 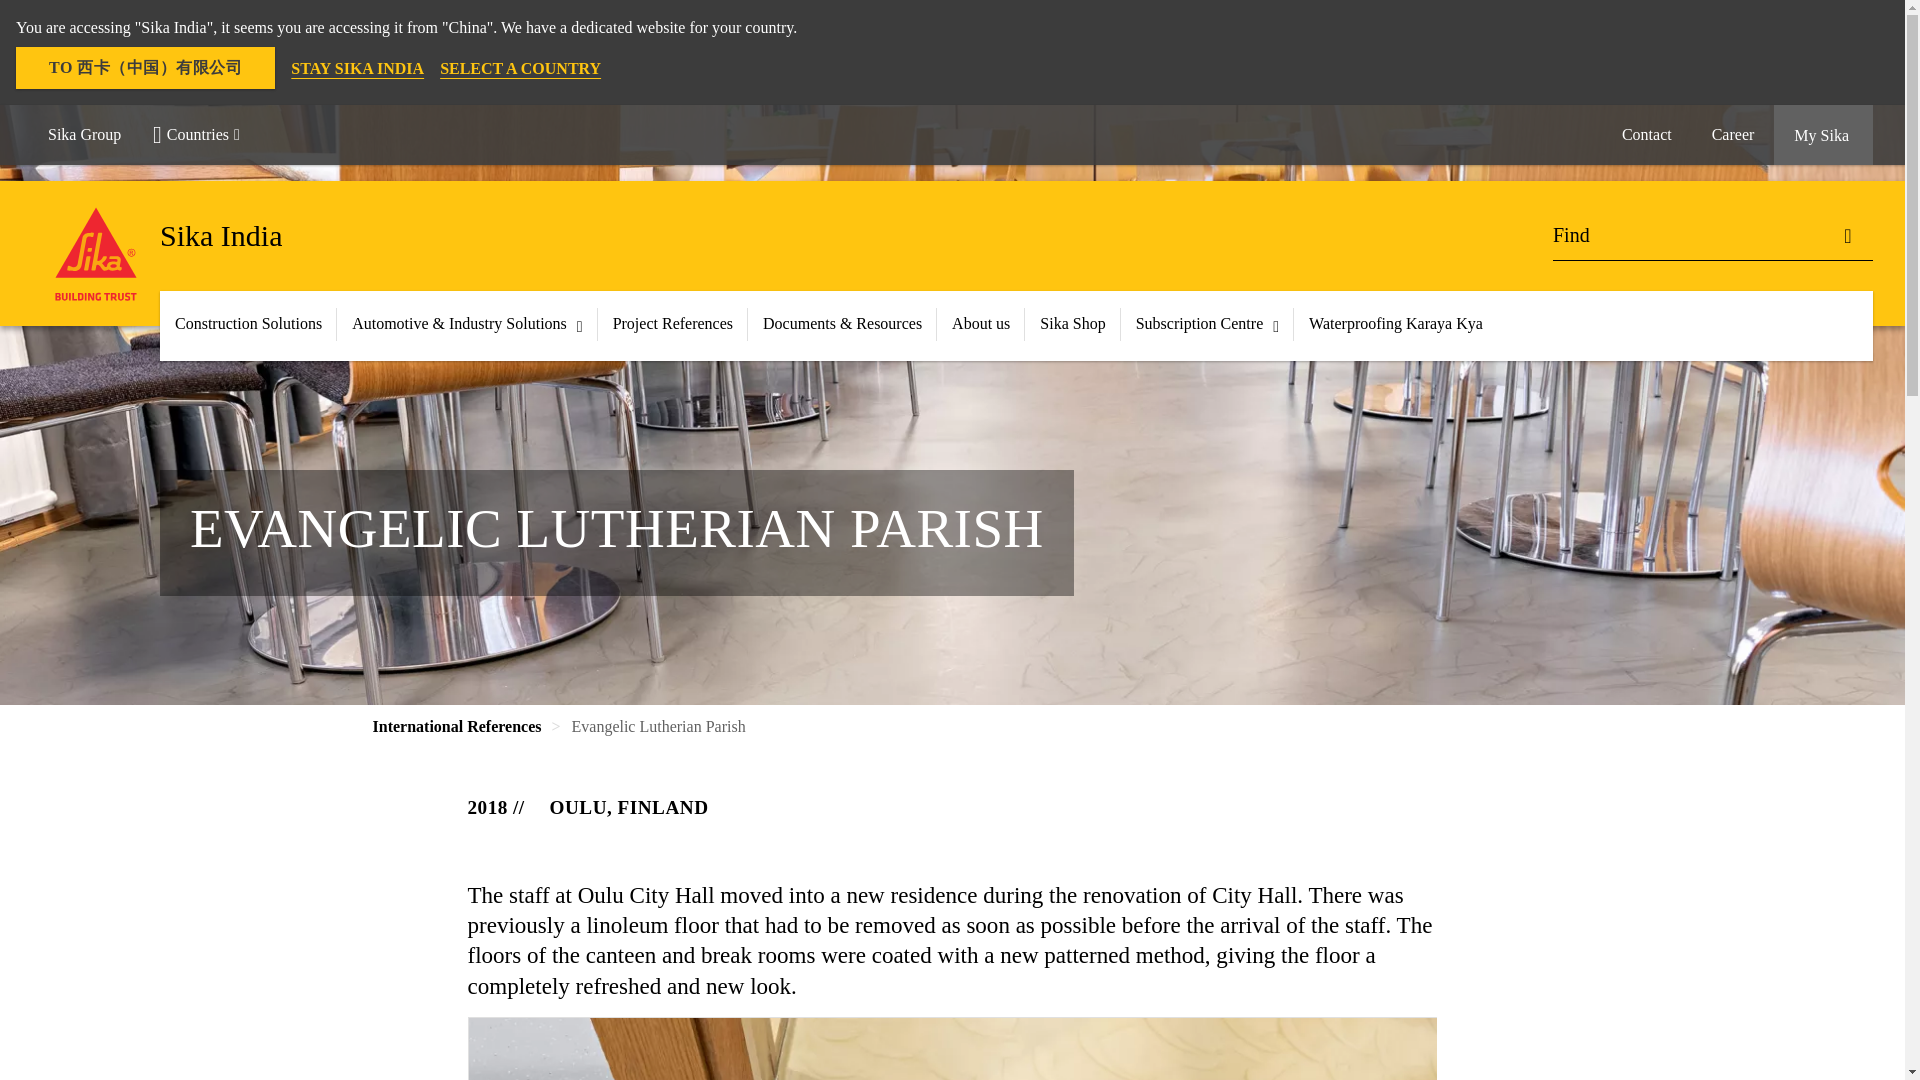 What do you see at coordinates (84, 134) in the screenshot?
I see `Sika Group` at bounding box center [84, 134].